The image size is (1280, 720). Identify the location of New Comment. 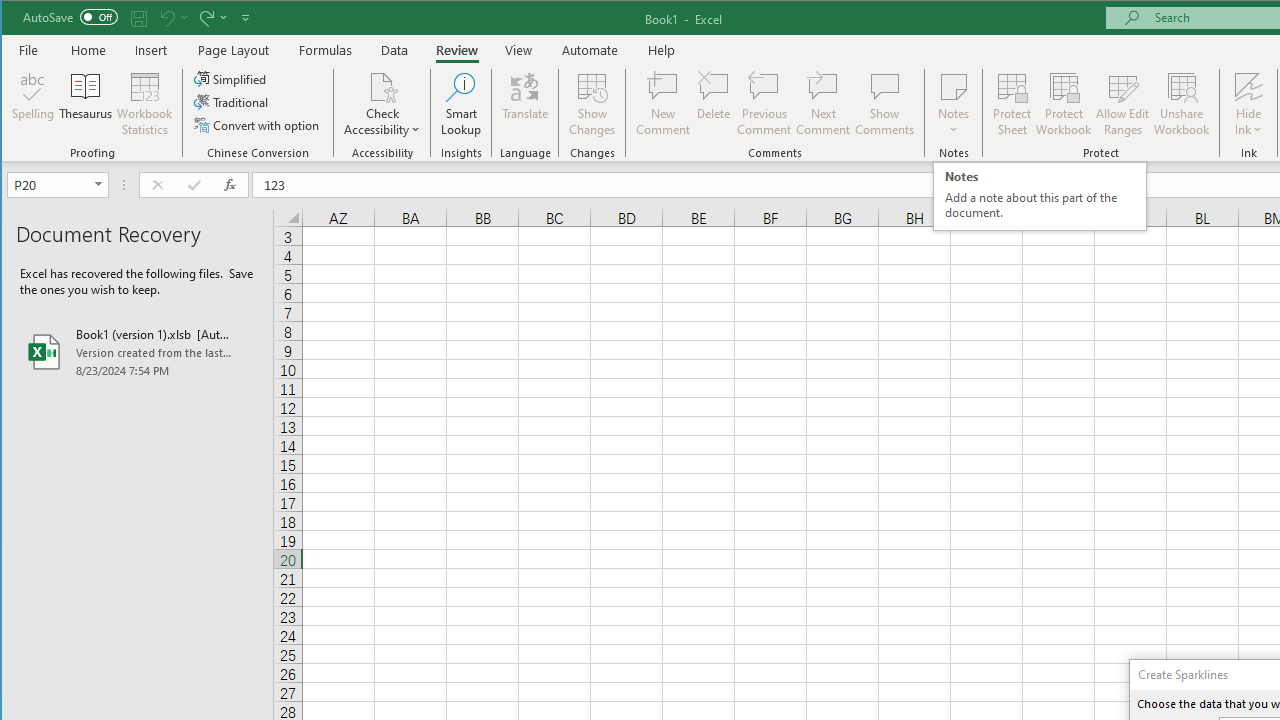
(662, 104).